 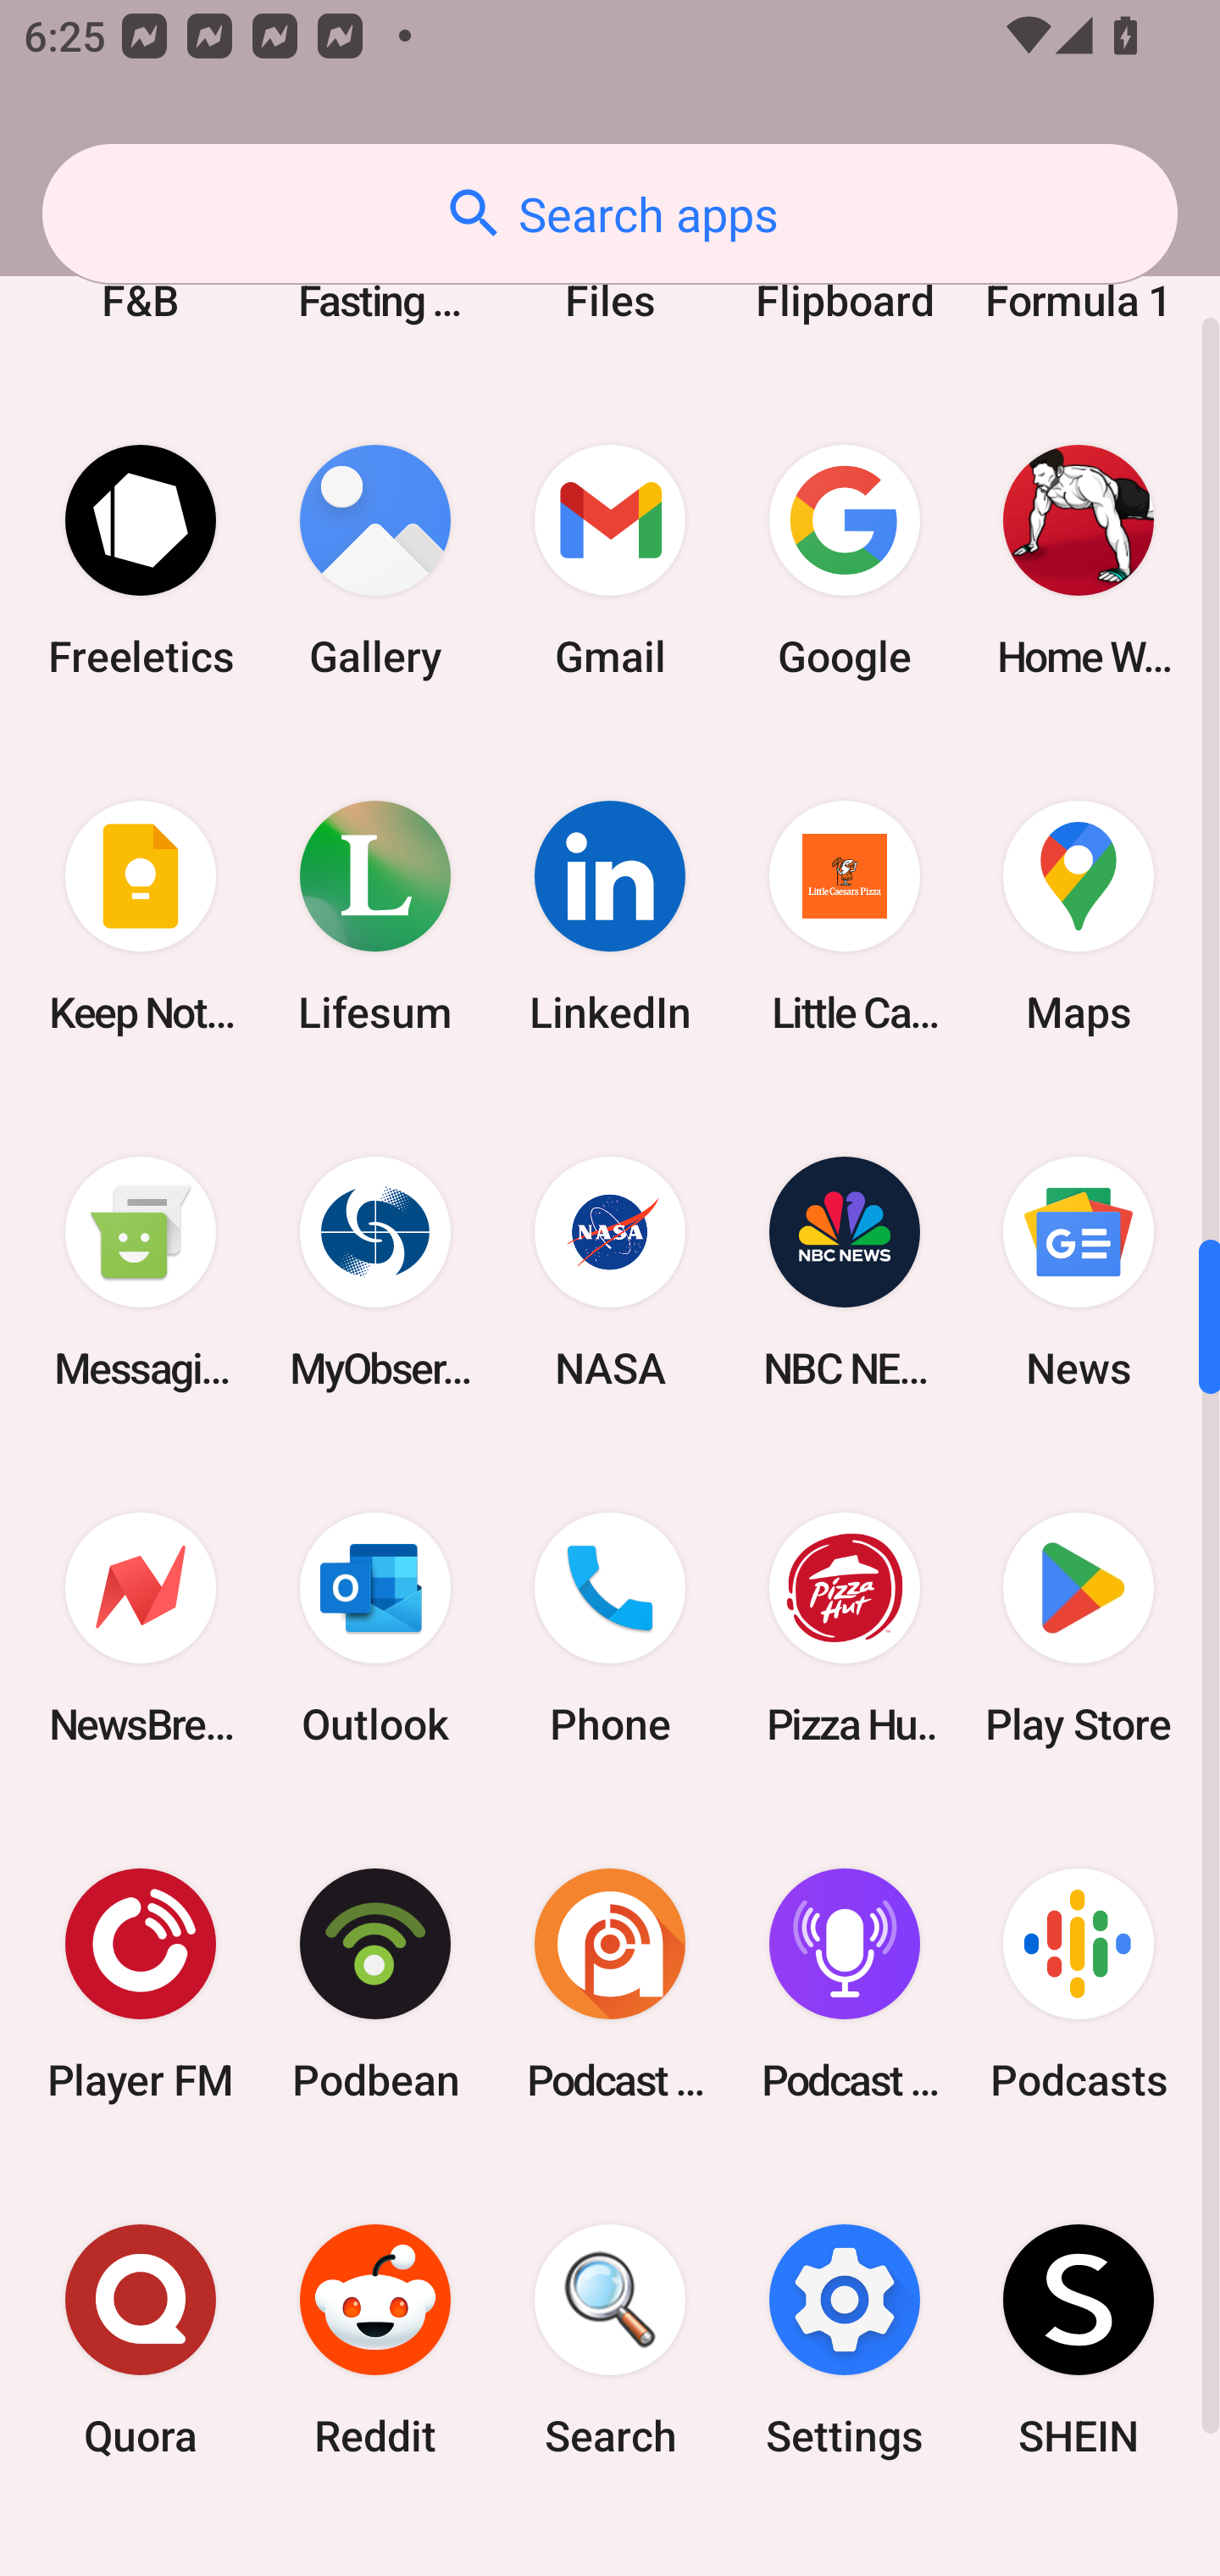 I want to click on Podcast Player, so click(x=844, y=1983).